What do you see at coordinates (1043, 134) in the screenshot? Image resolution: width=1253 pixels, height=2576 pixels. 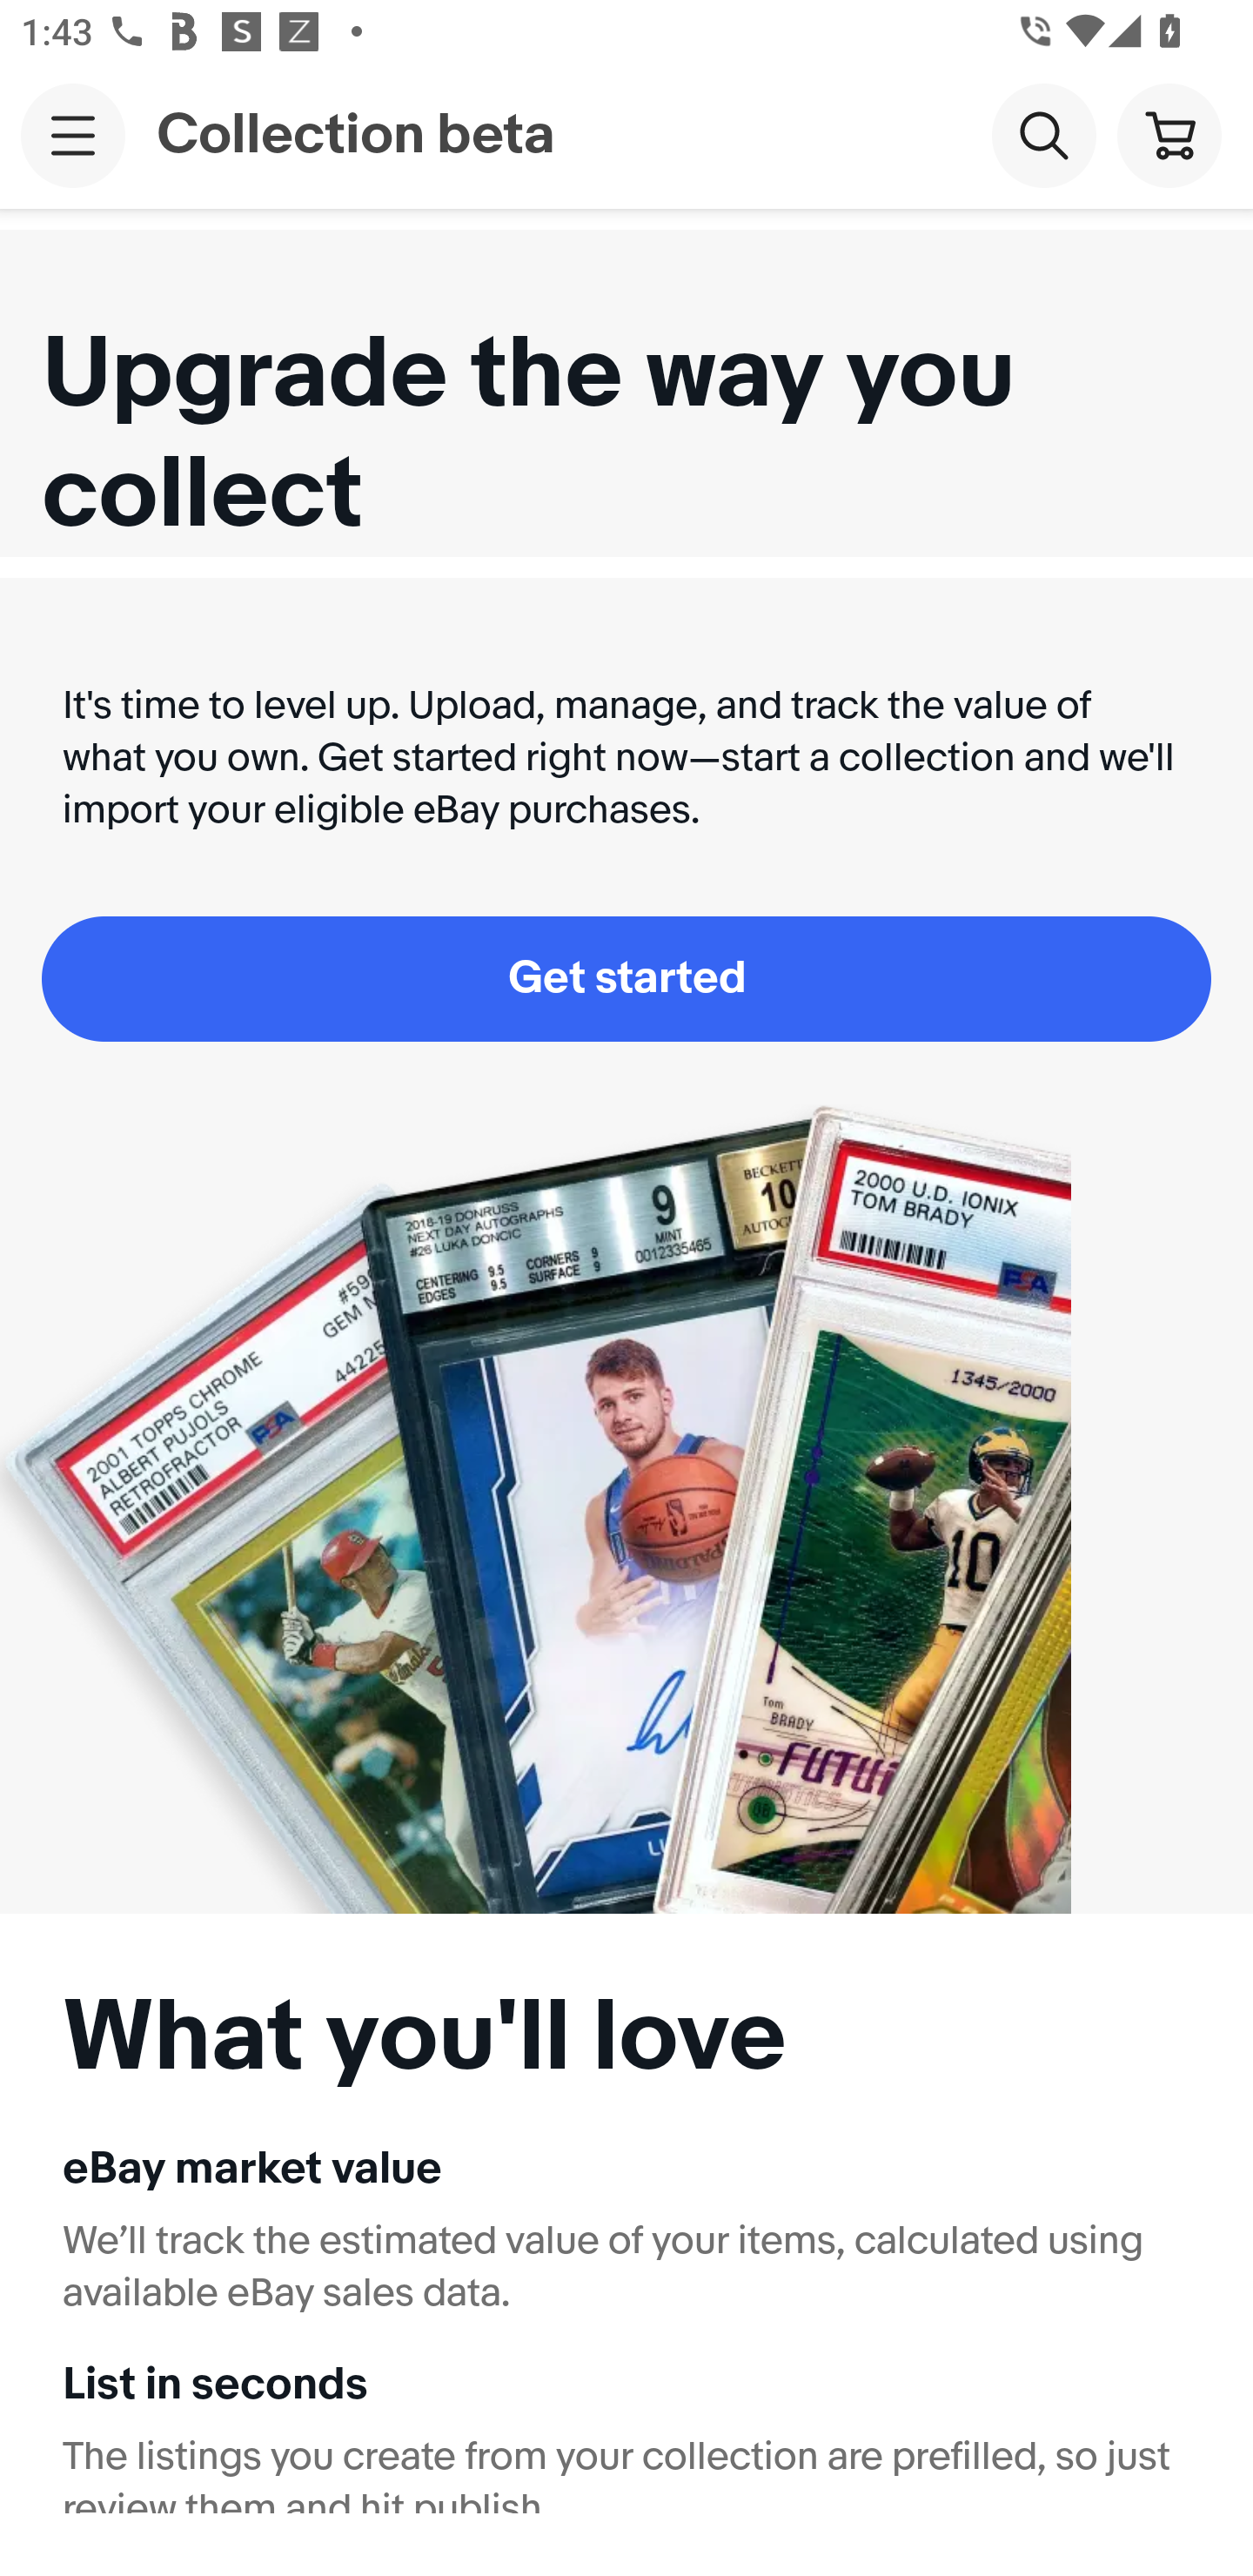 I see `Search` at bounding box center [1043, 134].